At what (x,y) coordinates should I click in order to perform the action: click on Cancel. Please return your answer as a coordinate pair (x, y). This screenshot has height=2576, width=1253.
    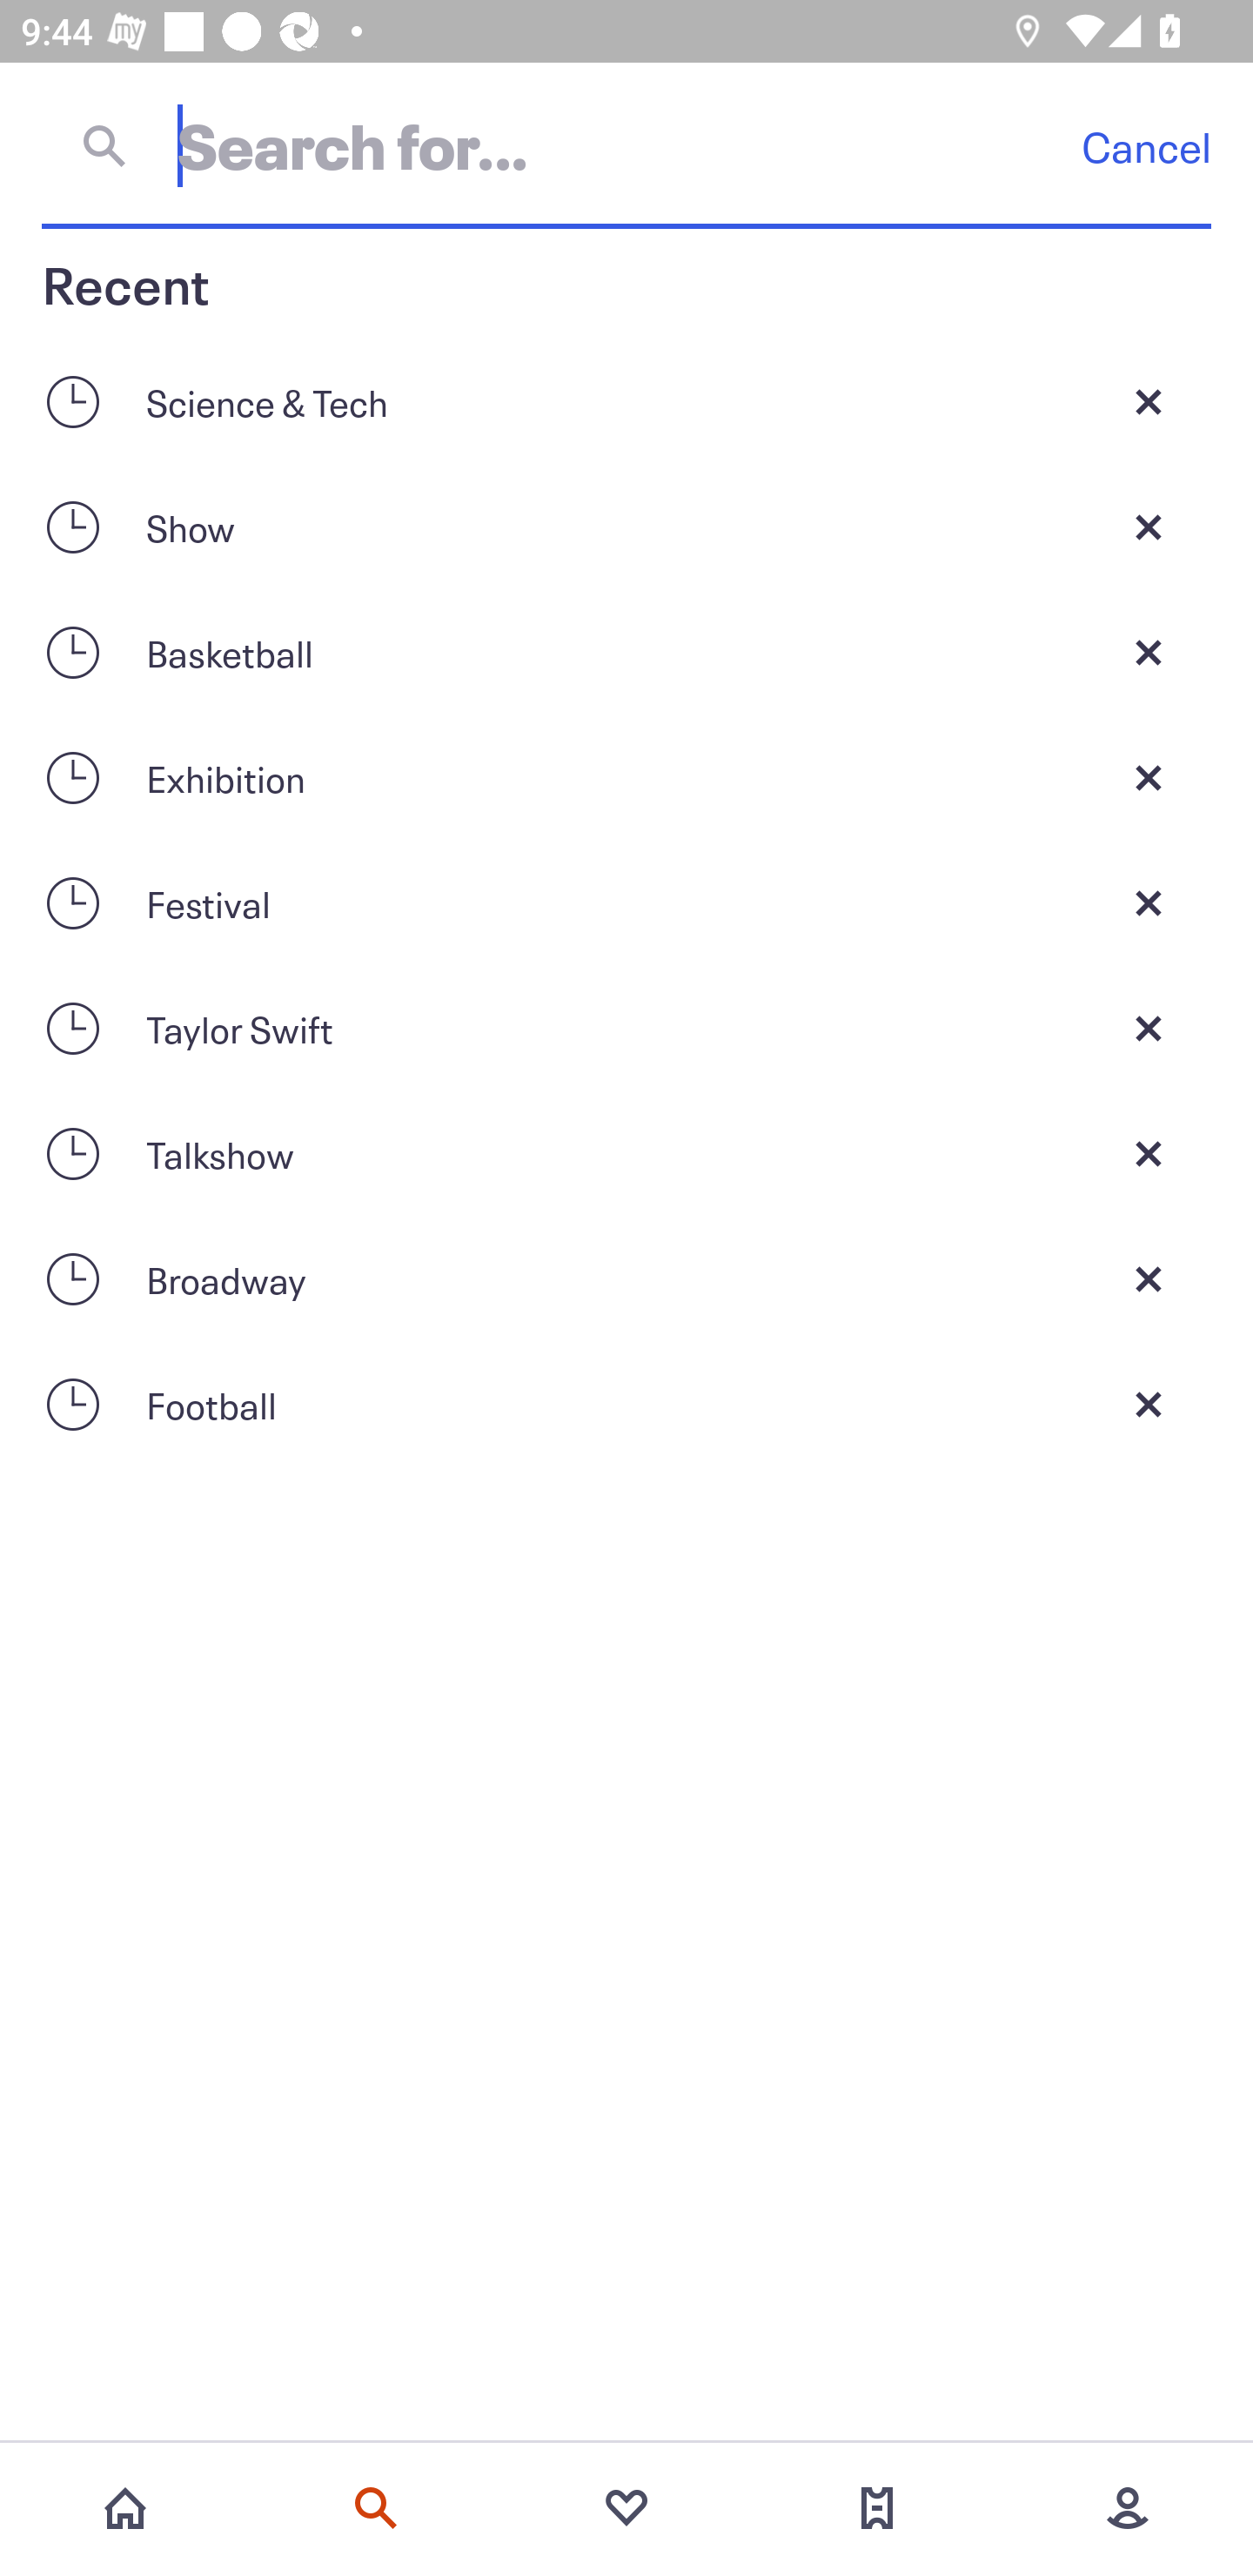
    Looking at the image, I should click on (1146, 146).